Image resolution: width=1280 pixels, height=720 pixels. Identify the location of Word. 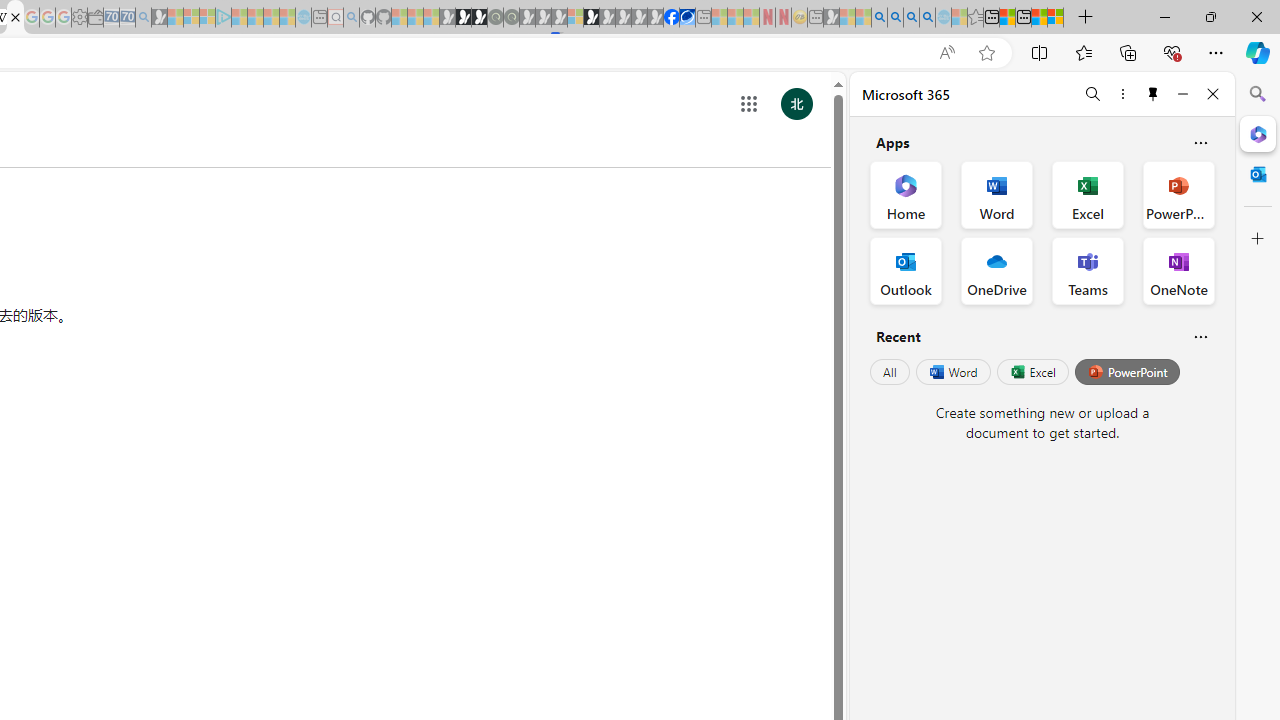
(952, 372).